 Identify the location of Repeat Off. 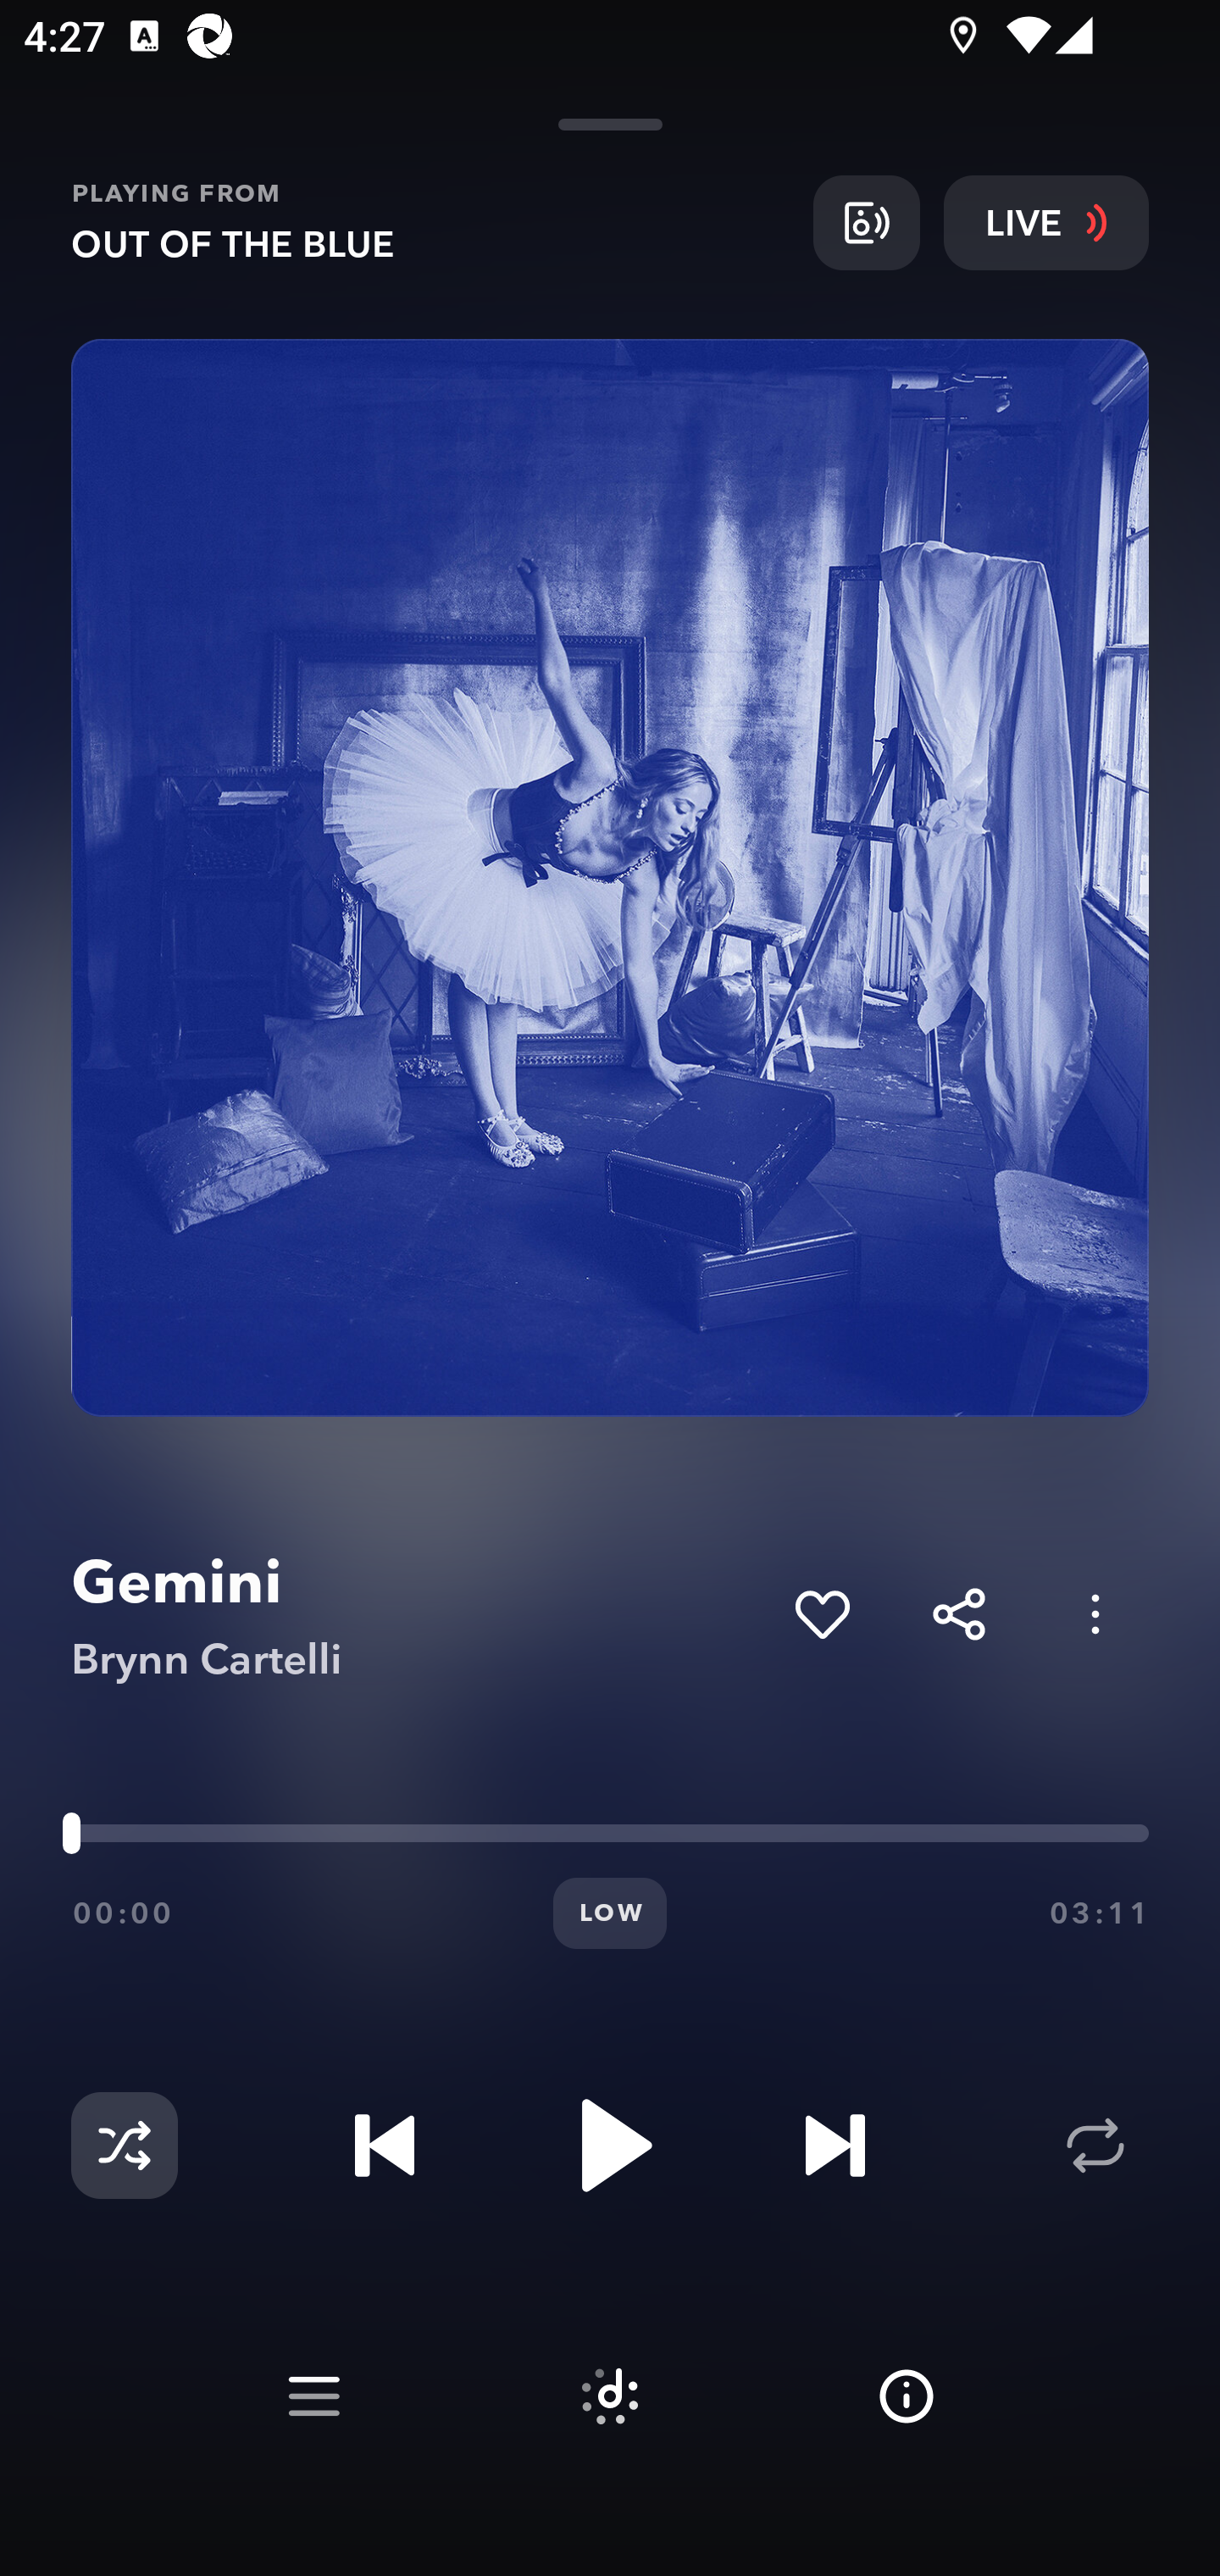
(1095, 2146).